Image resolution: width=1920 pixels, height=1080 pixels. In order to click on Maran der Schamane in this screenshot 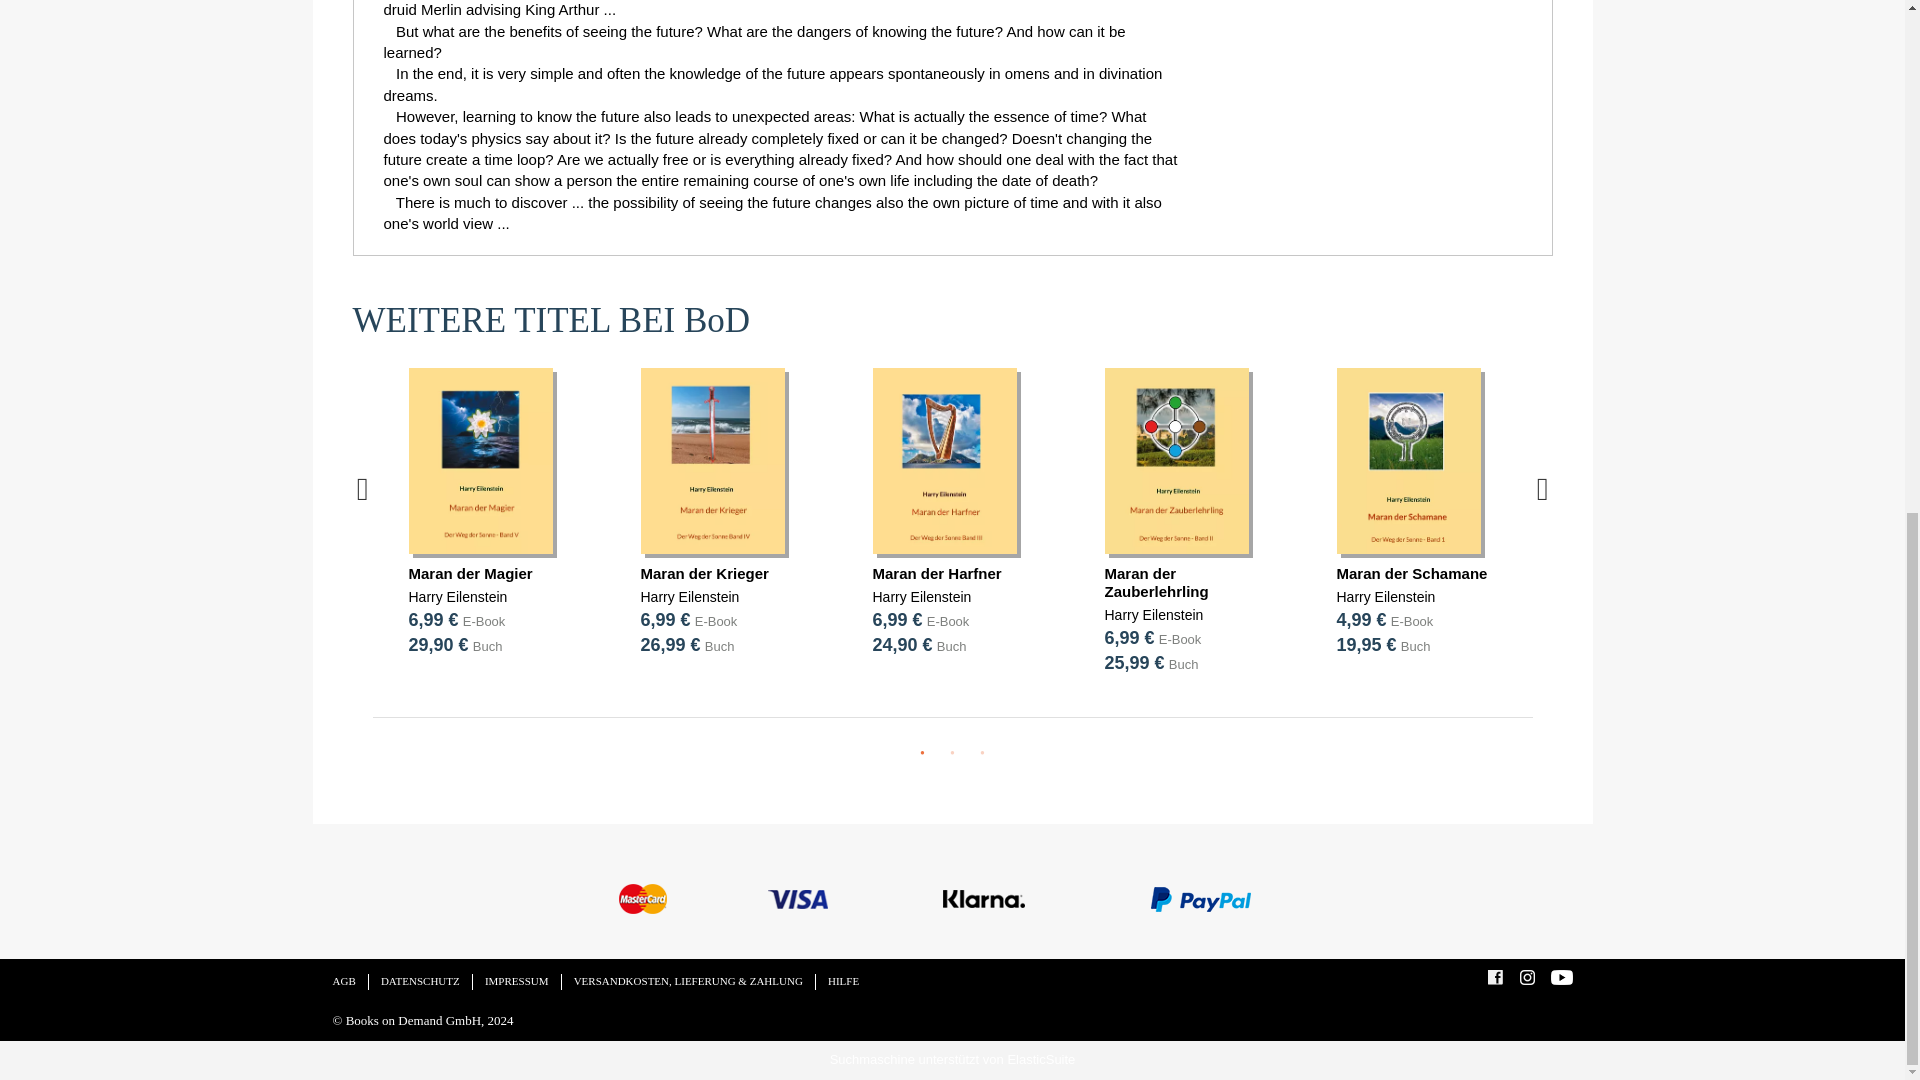, I will do `click(1411, 573)`.